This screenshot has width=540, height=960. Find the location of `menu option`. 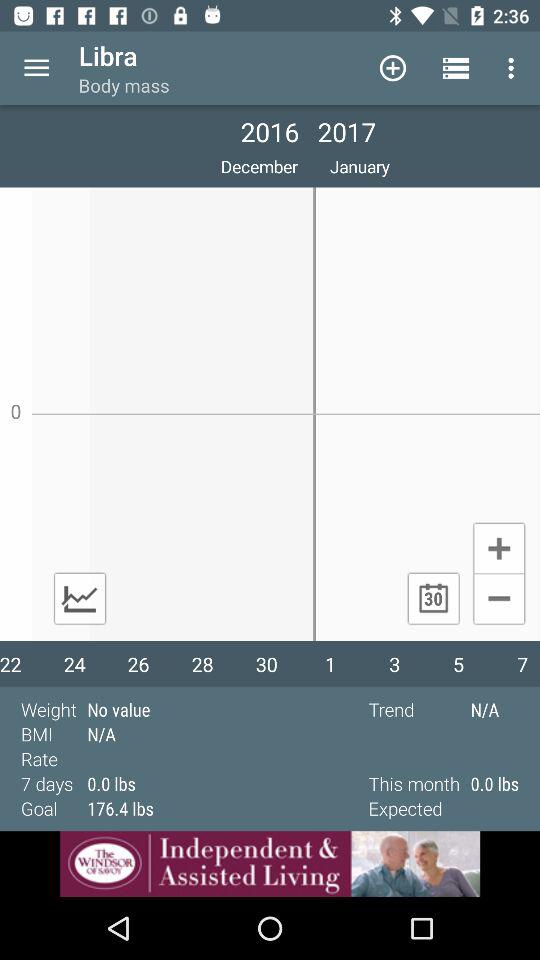

menu option is located at coordinates (36, 68).